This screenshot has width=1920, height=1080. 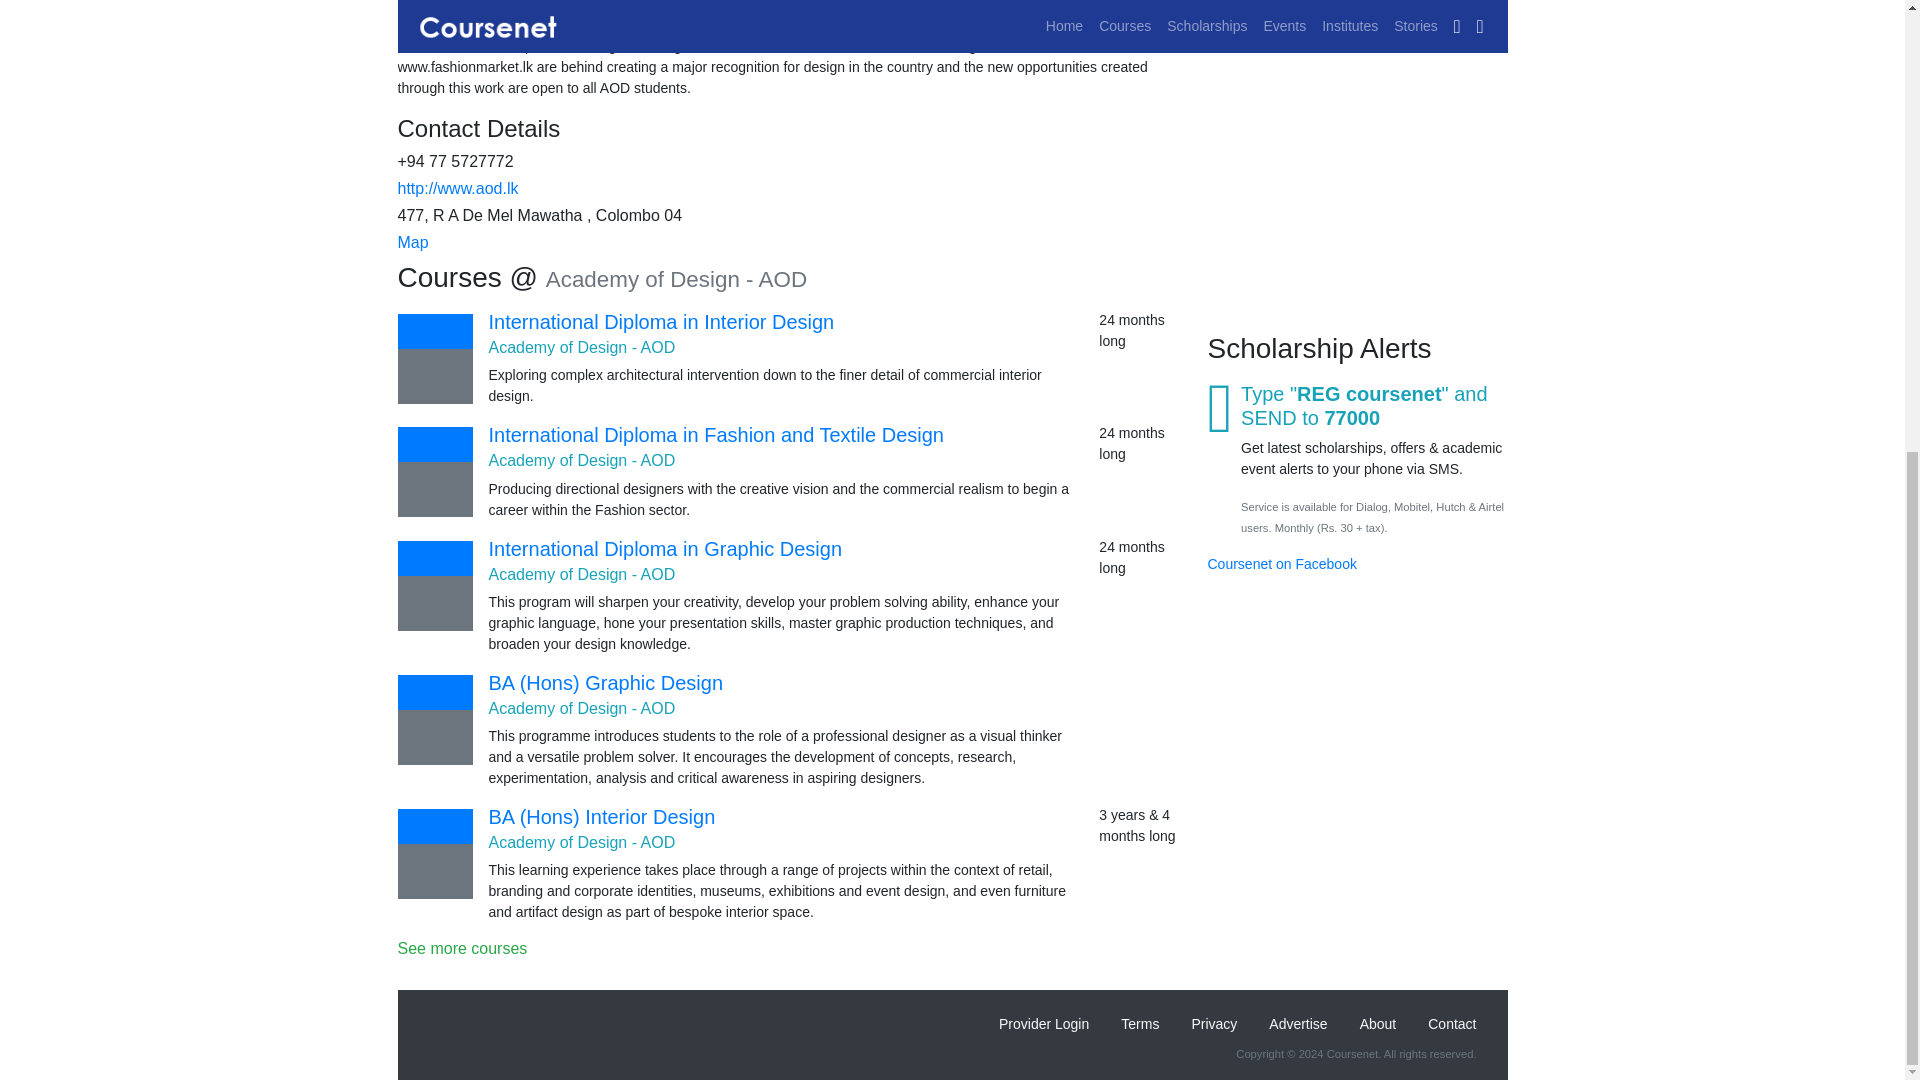 What do you see at coordinates (581, 574) in the screenshot?
I see `Academy of Design - AOD` at bounding box center [581, 574].